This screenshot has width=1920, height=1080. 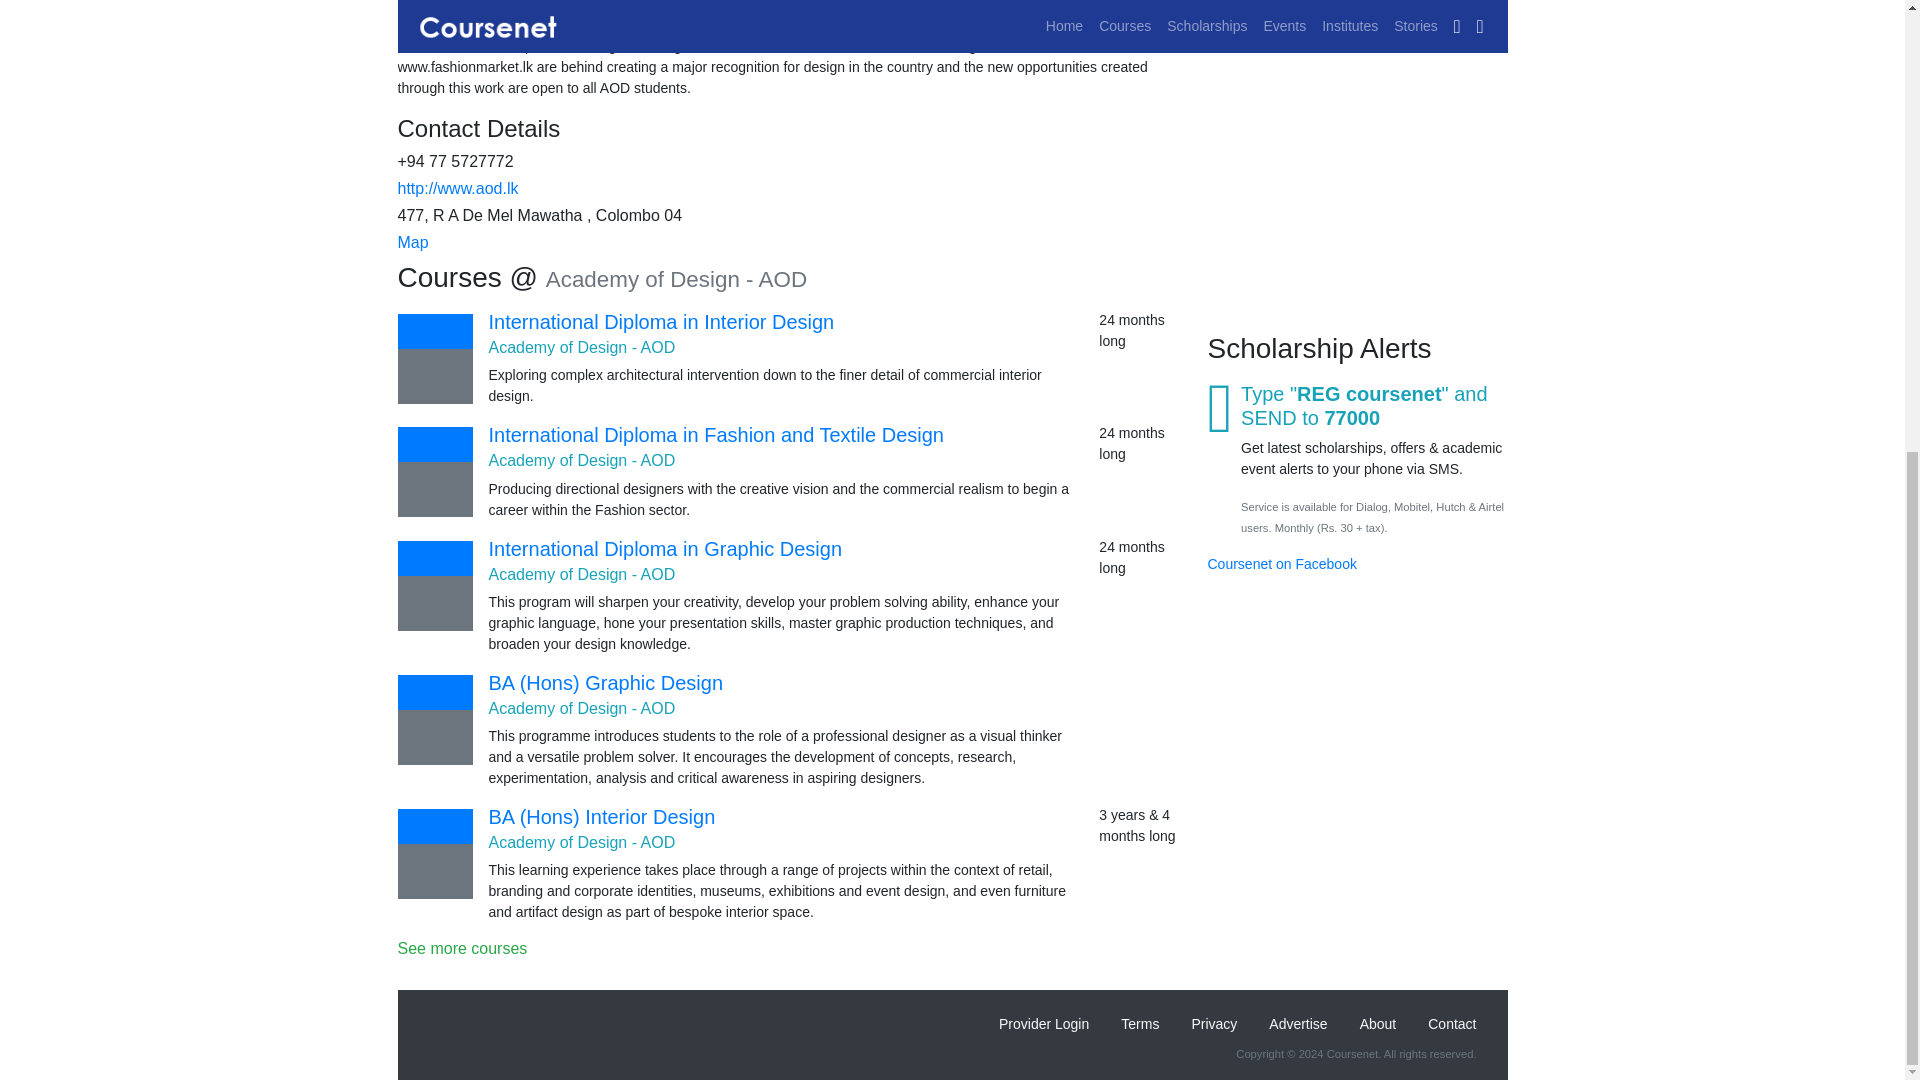 What do you see at coordinates (581, 574) in the screenshot?
I see `Academy of Design - AOD` at bounding box center [581, 574].